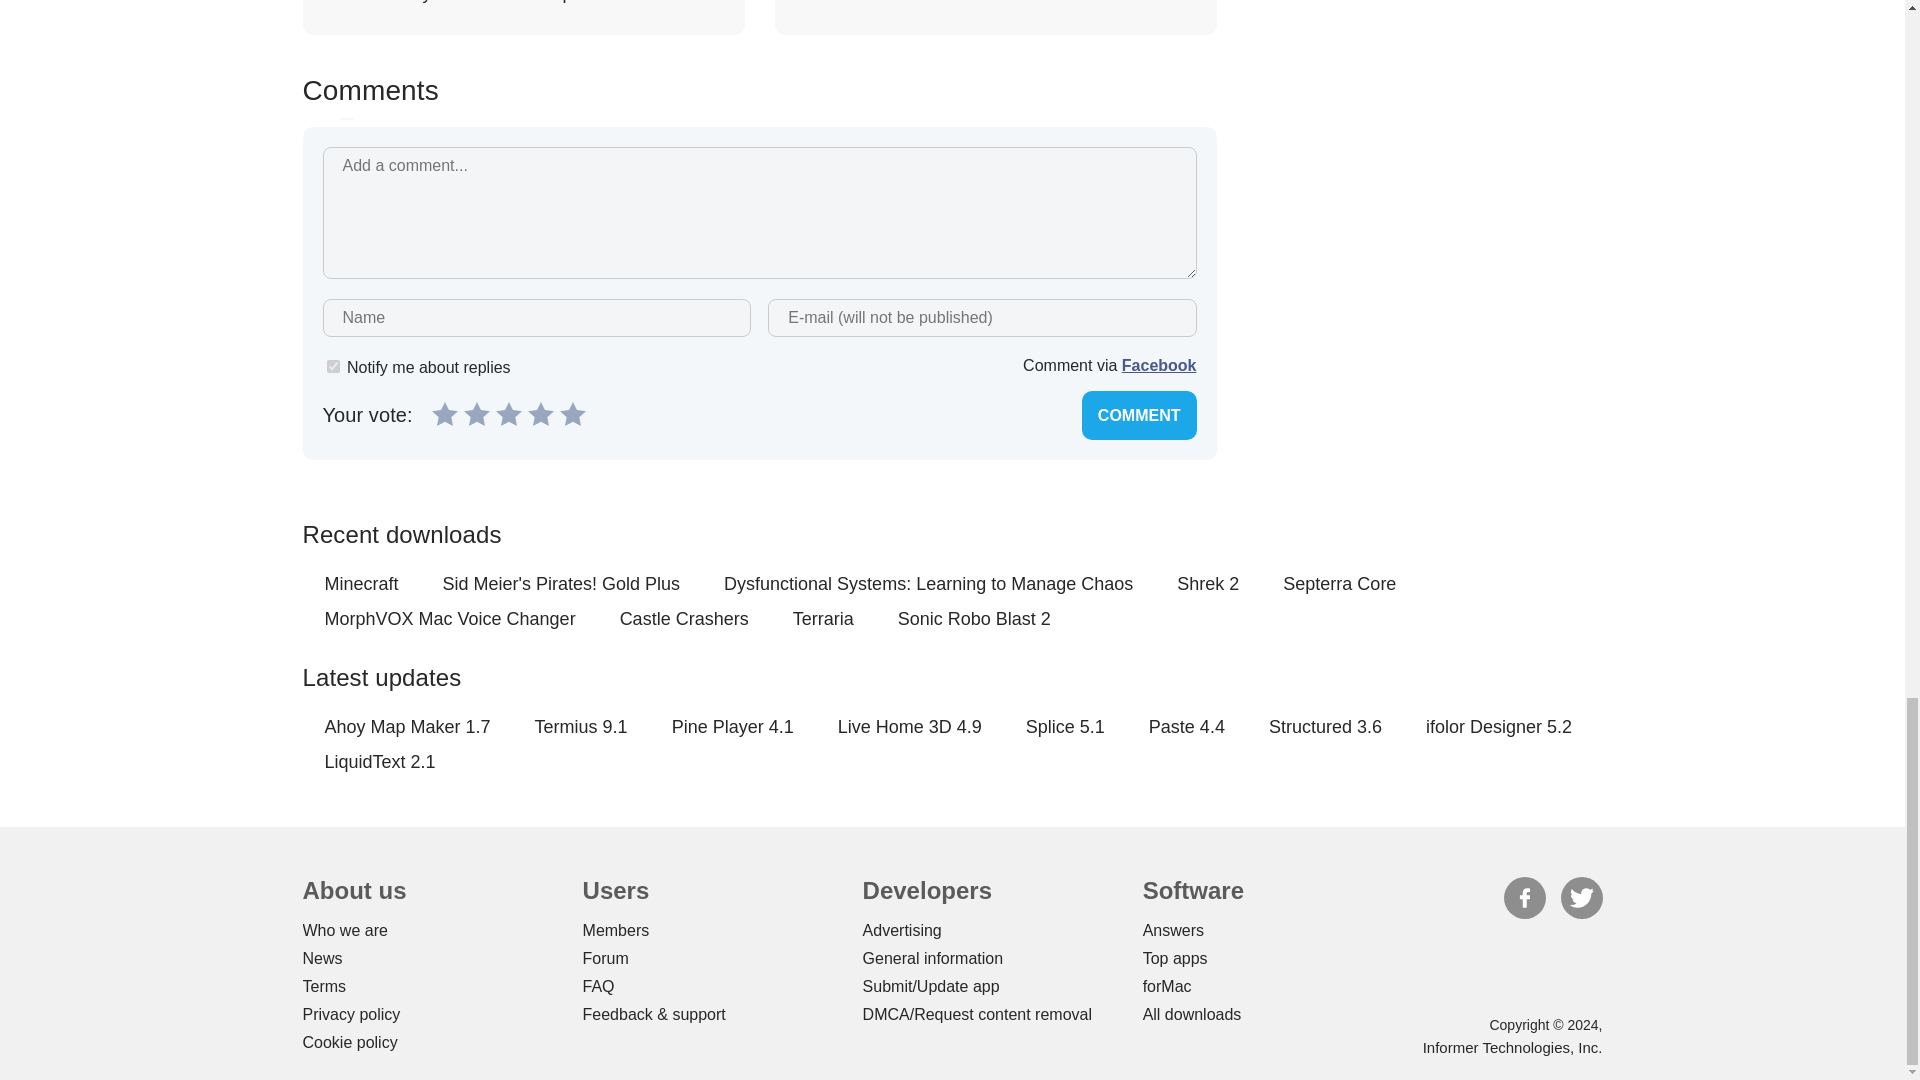 Image resolution: width=1920 pixels, height=1080 pixels. I want to click on 2, so click(476, 413).